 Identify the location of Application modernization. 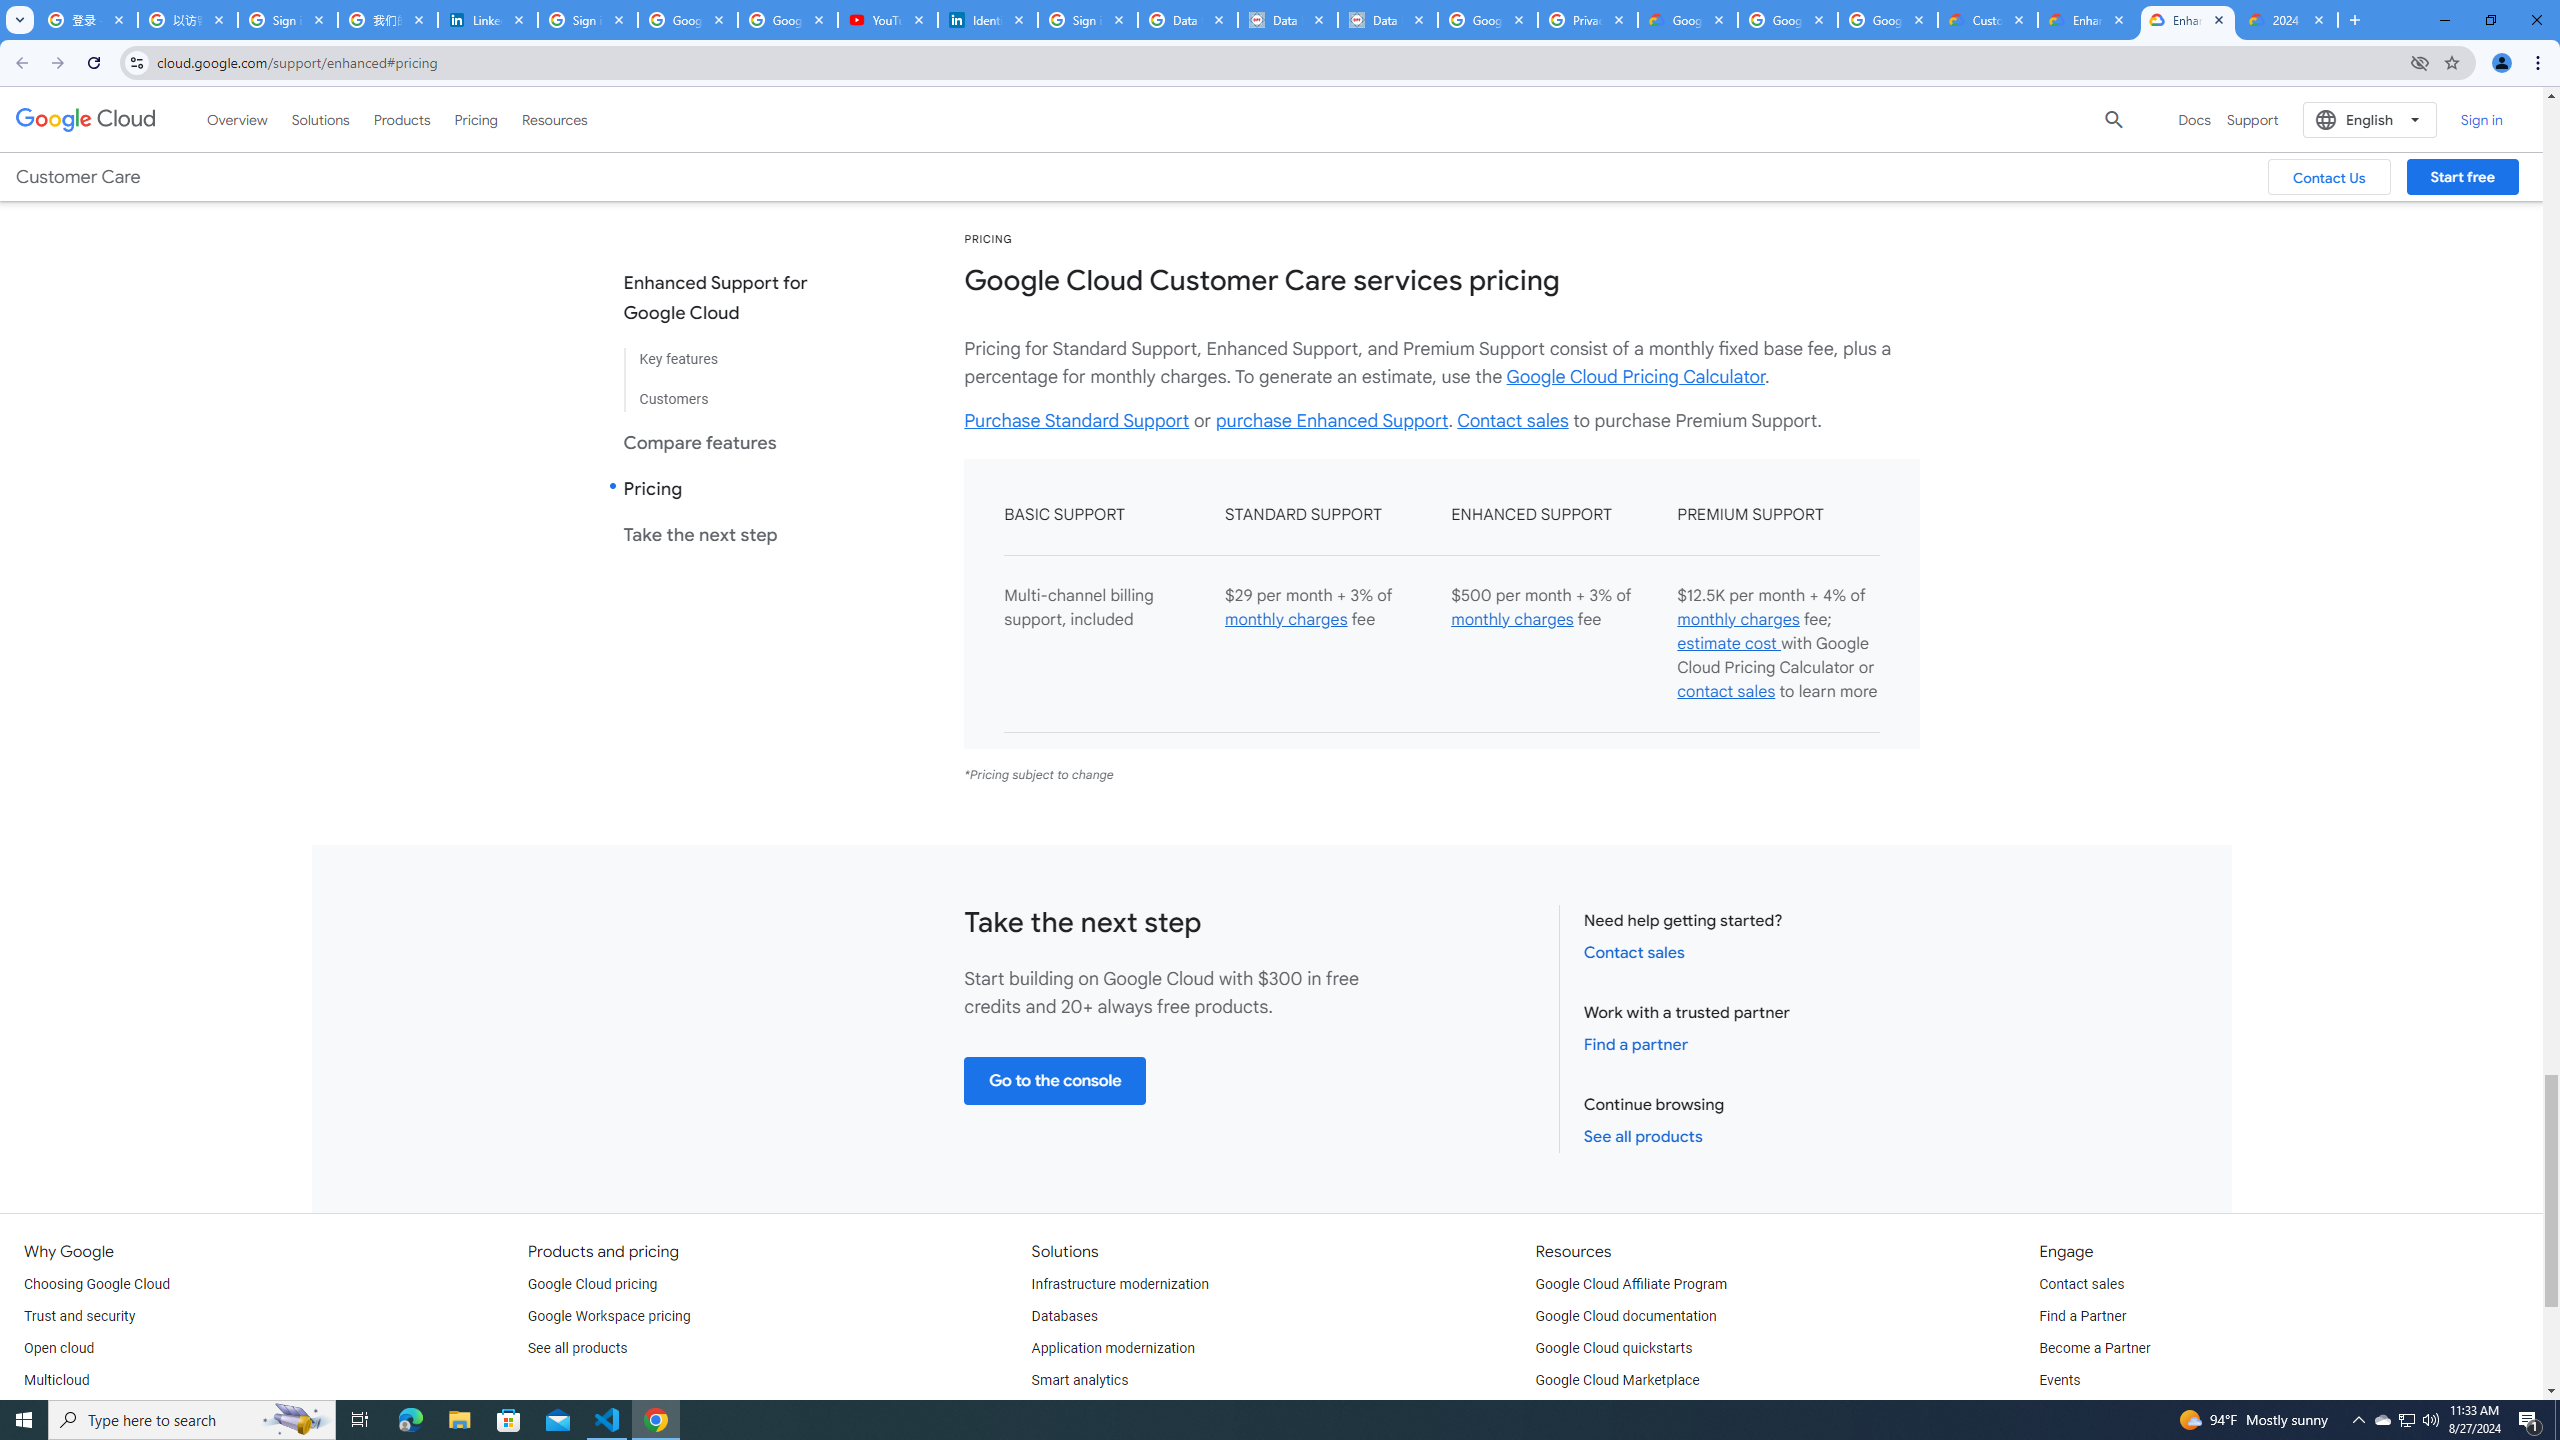
(1113, 1348).